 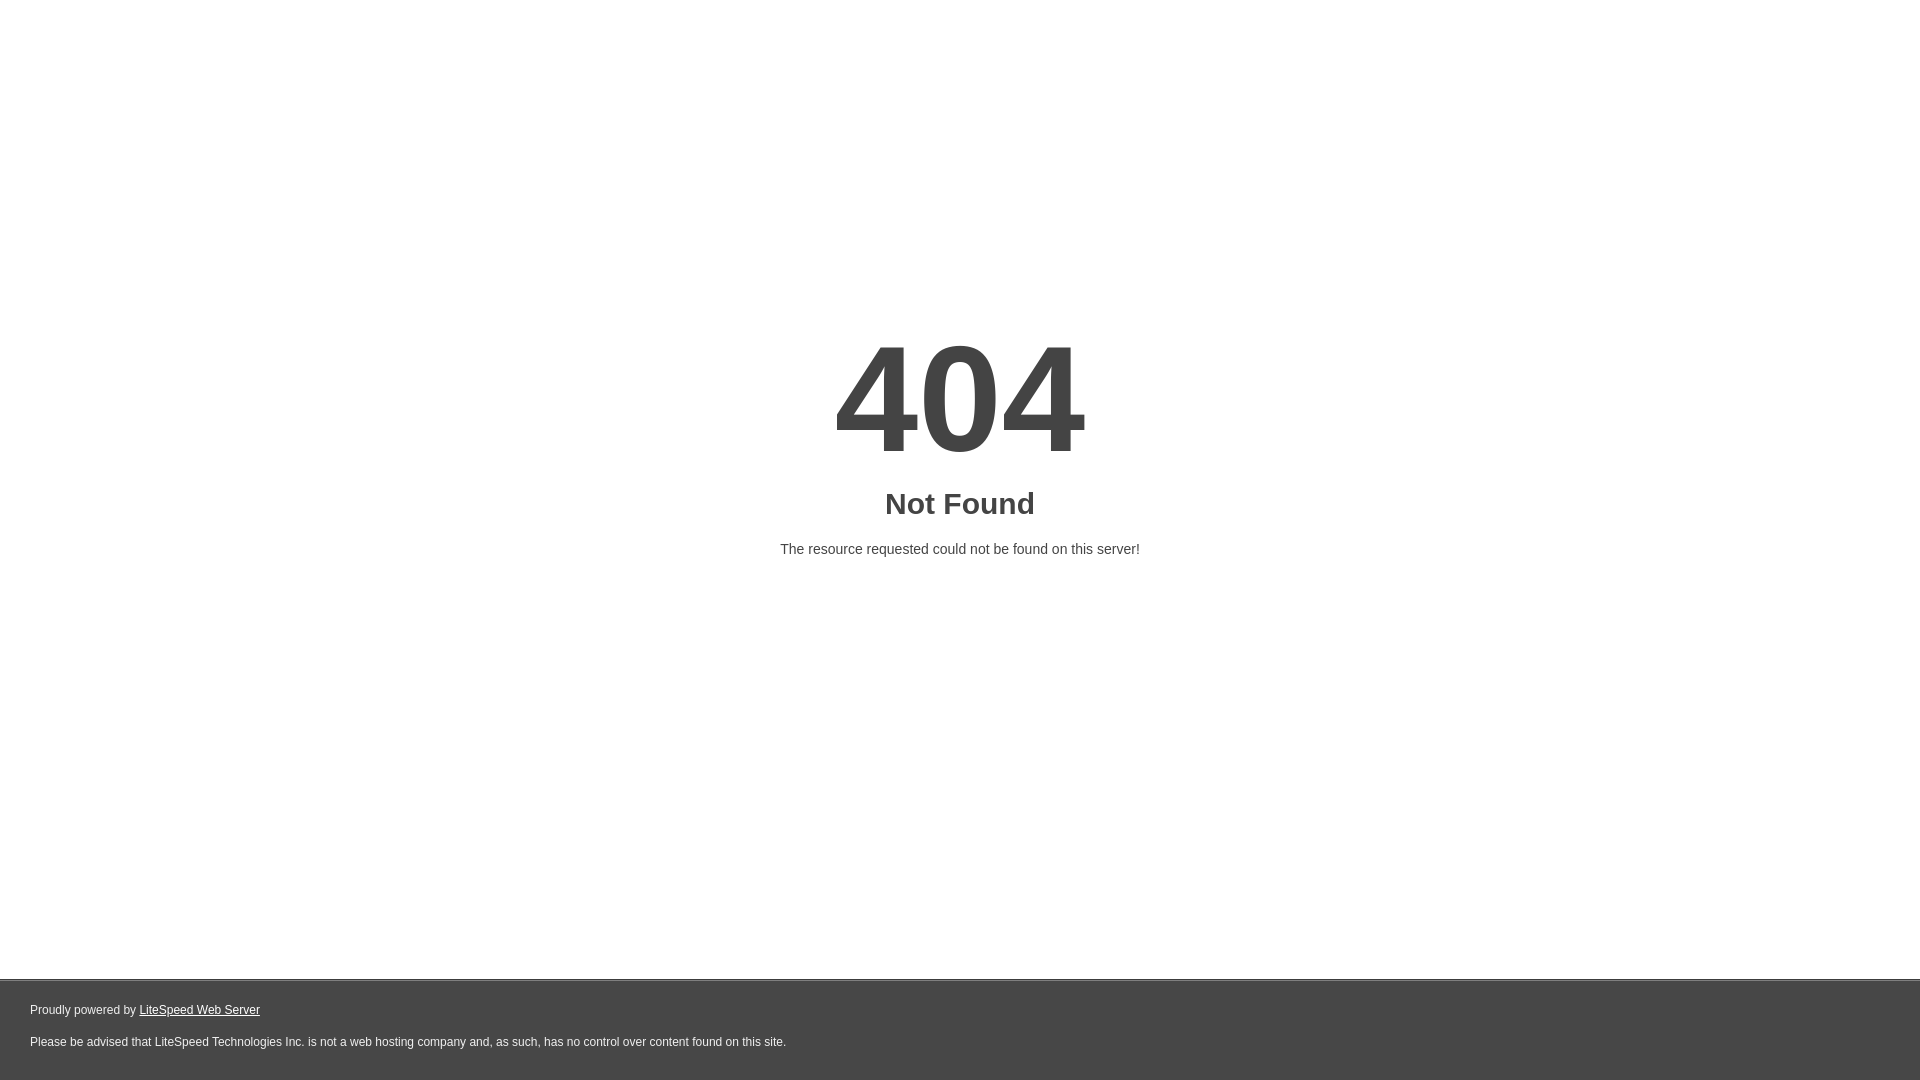 I want to click on LiteSpeed Web Server, so click(x=200, y=1010).